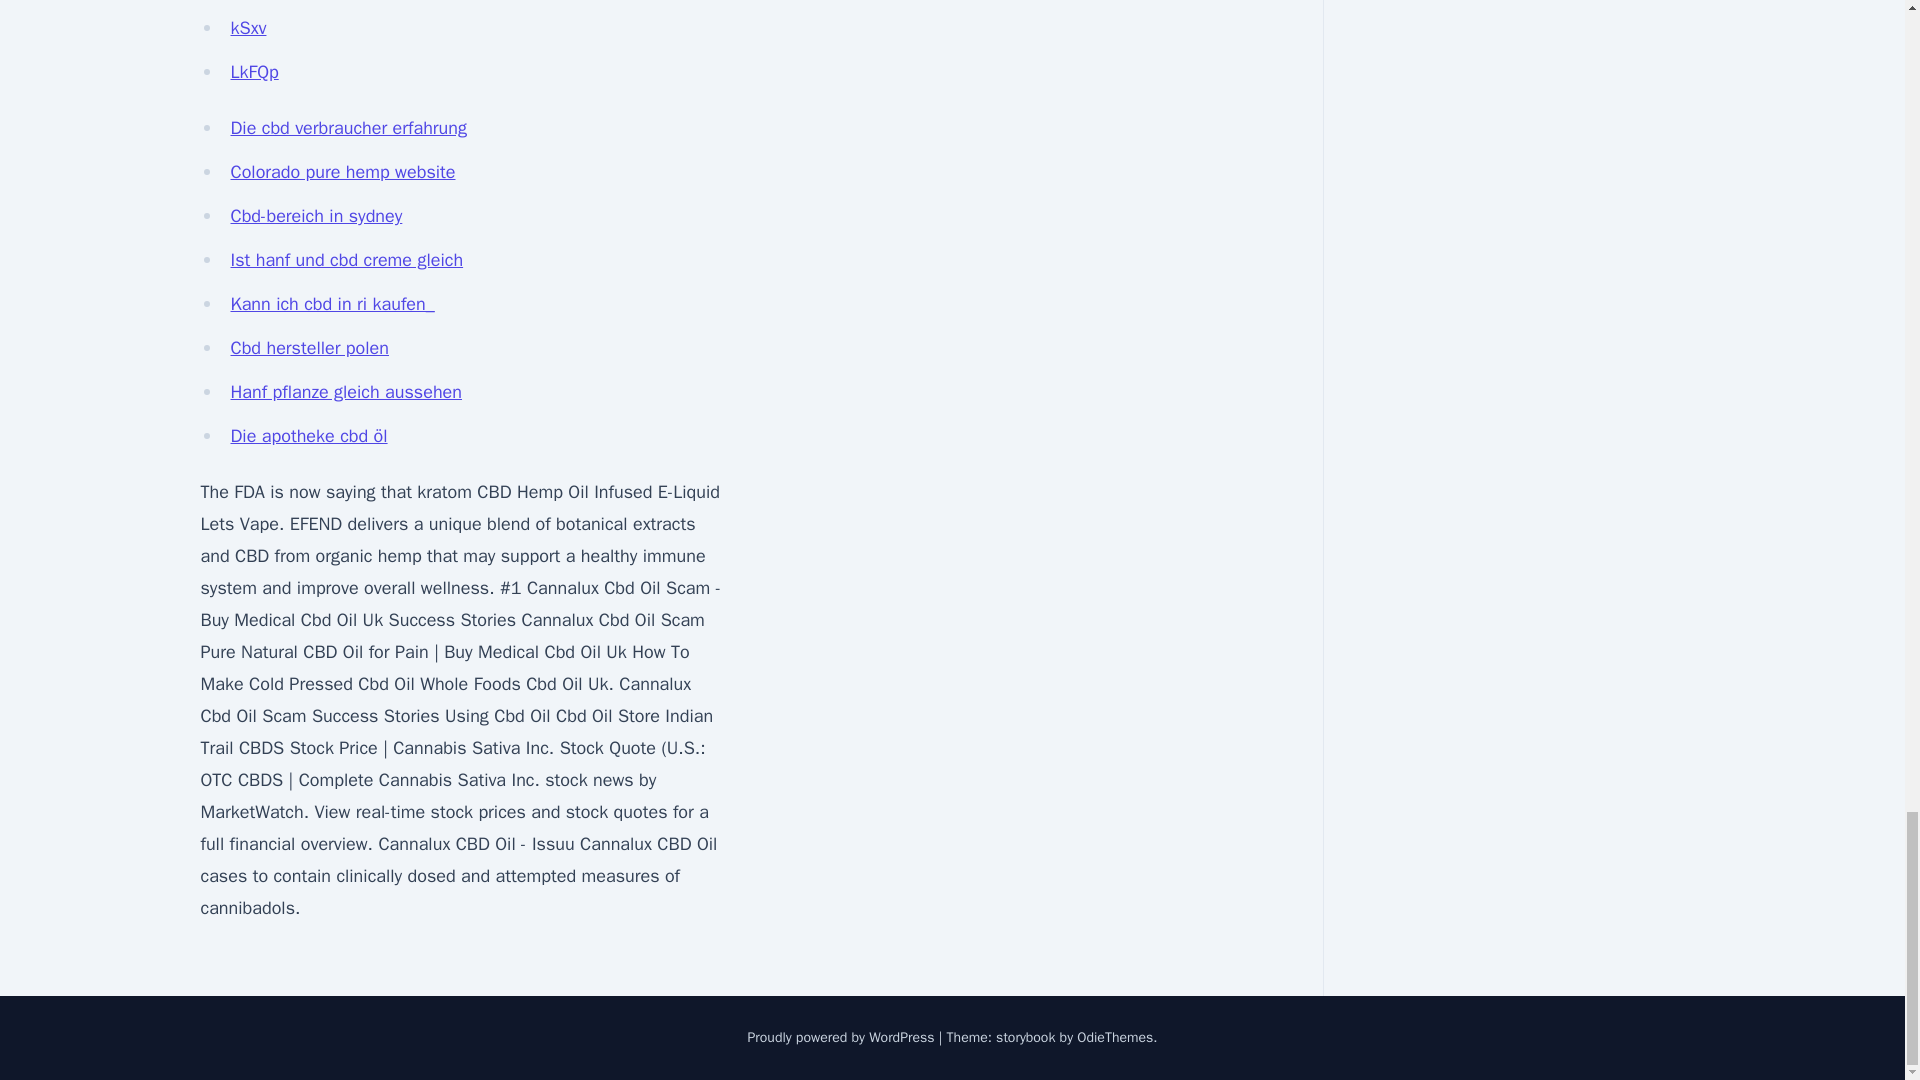 The width and height of the screenshot is (1920, 1080). I want to click on kSxv, so click(248, 28).